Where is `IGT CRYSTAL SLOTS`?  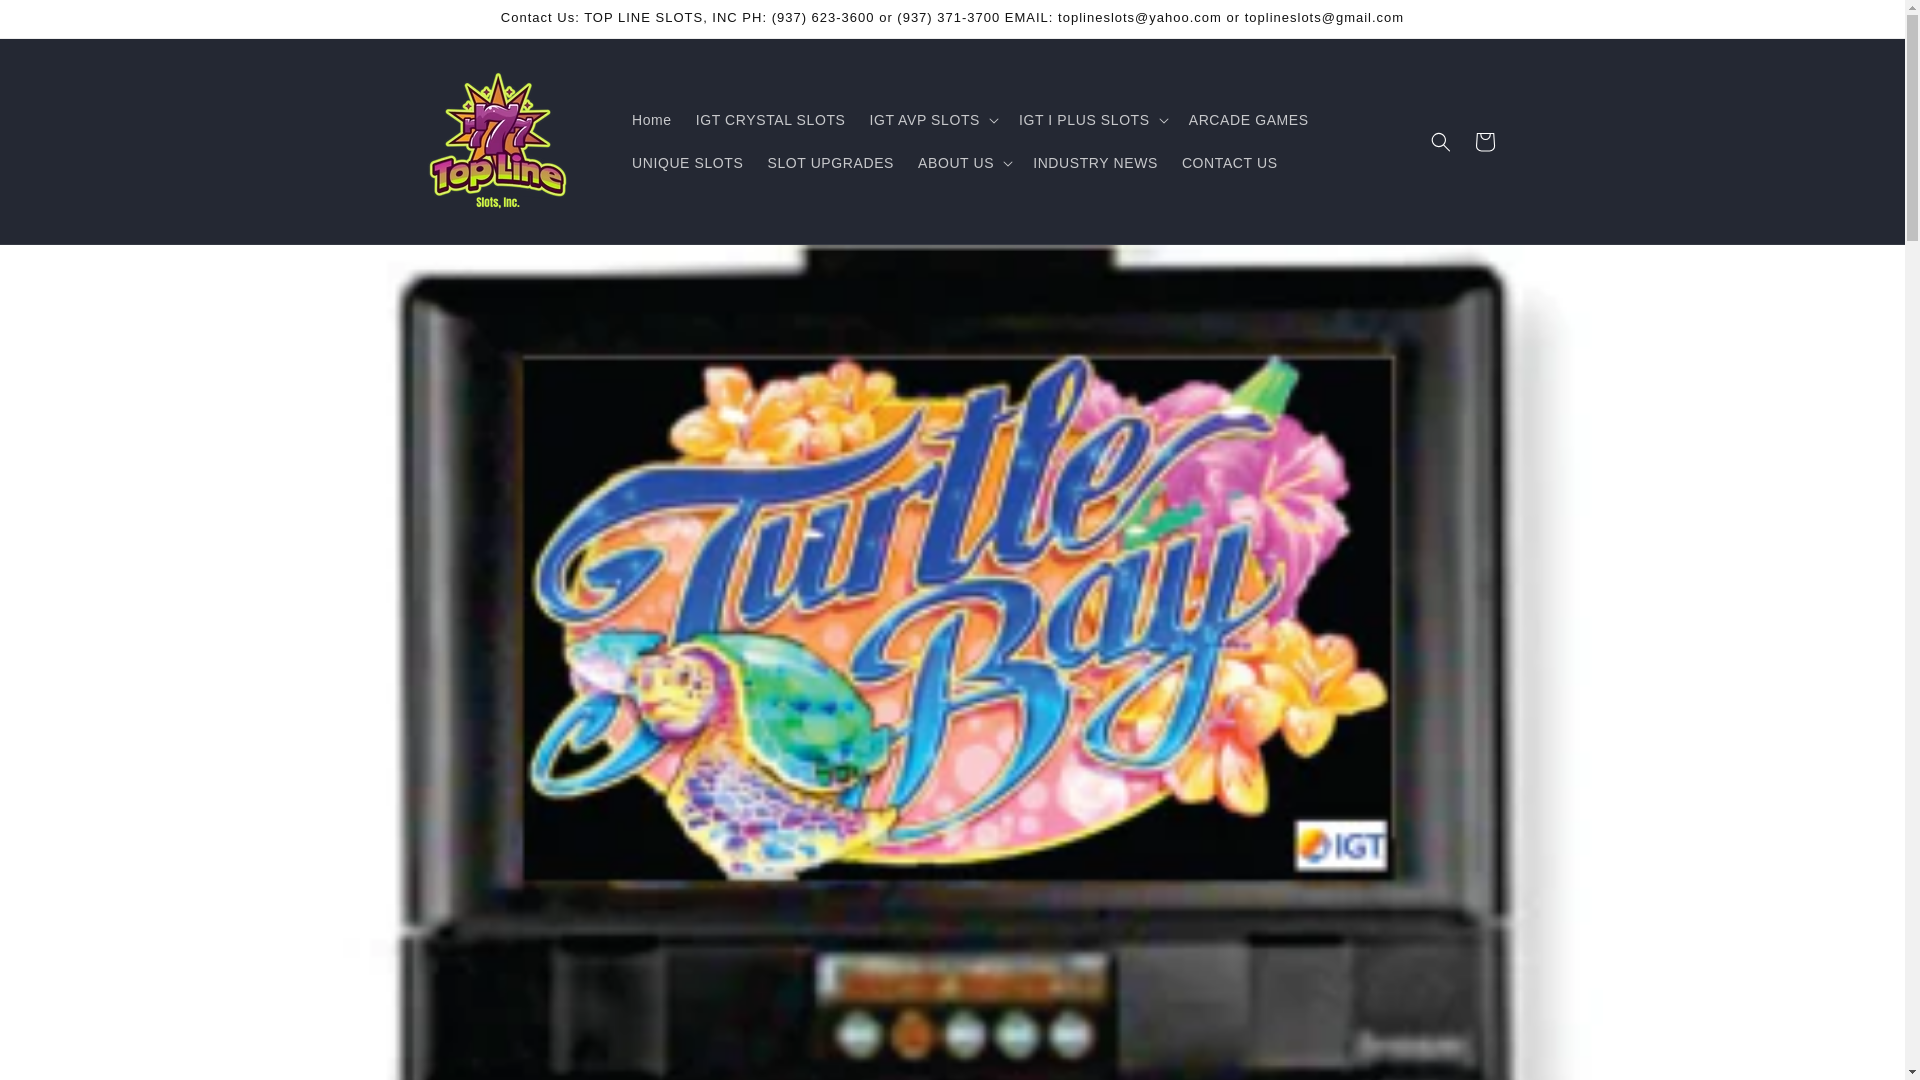 IGT CRYSTAL SLOTS is located at coordinates (770, 120).